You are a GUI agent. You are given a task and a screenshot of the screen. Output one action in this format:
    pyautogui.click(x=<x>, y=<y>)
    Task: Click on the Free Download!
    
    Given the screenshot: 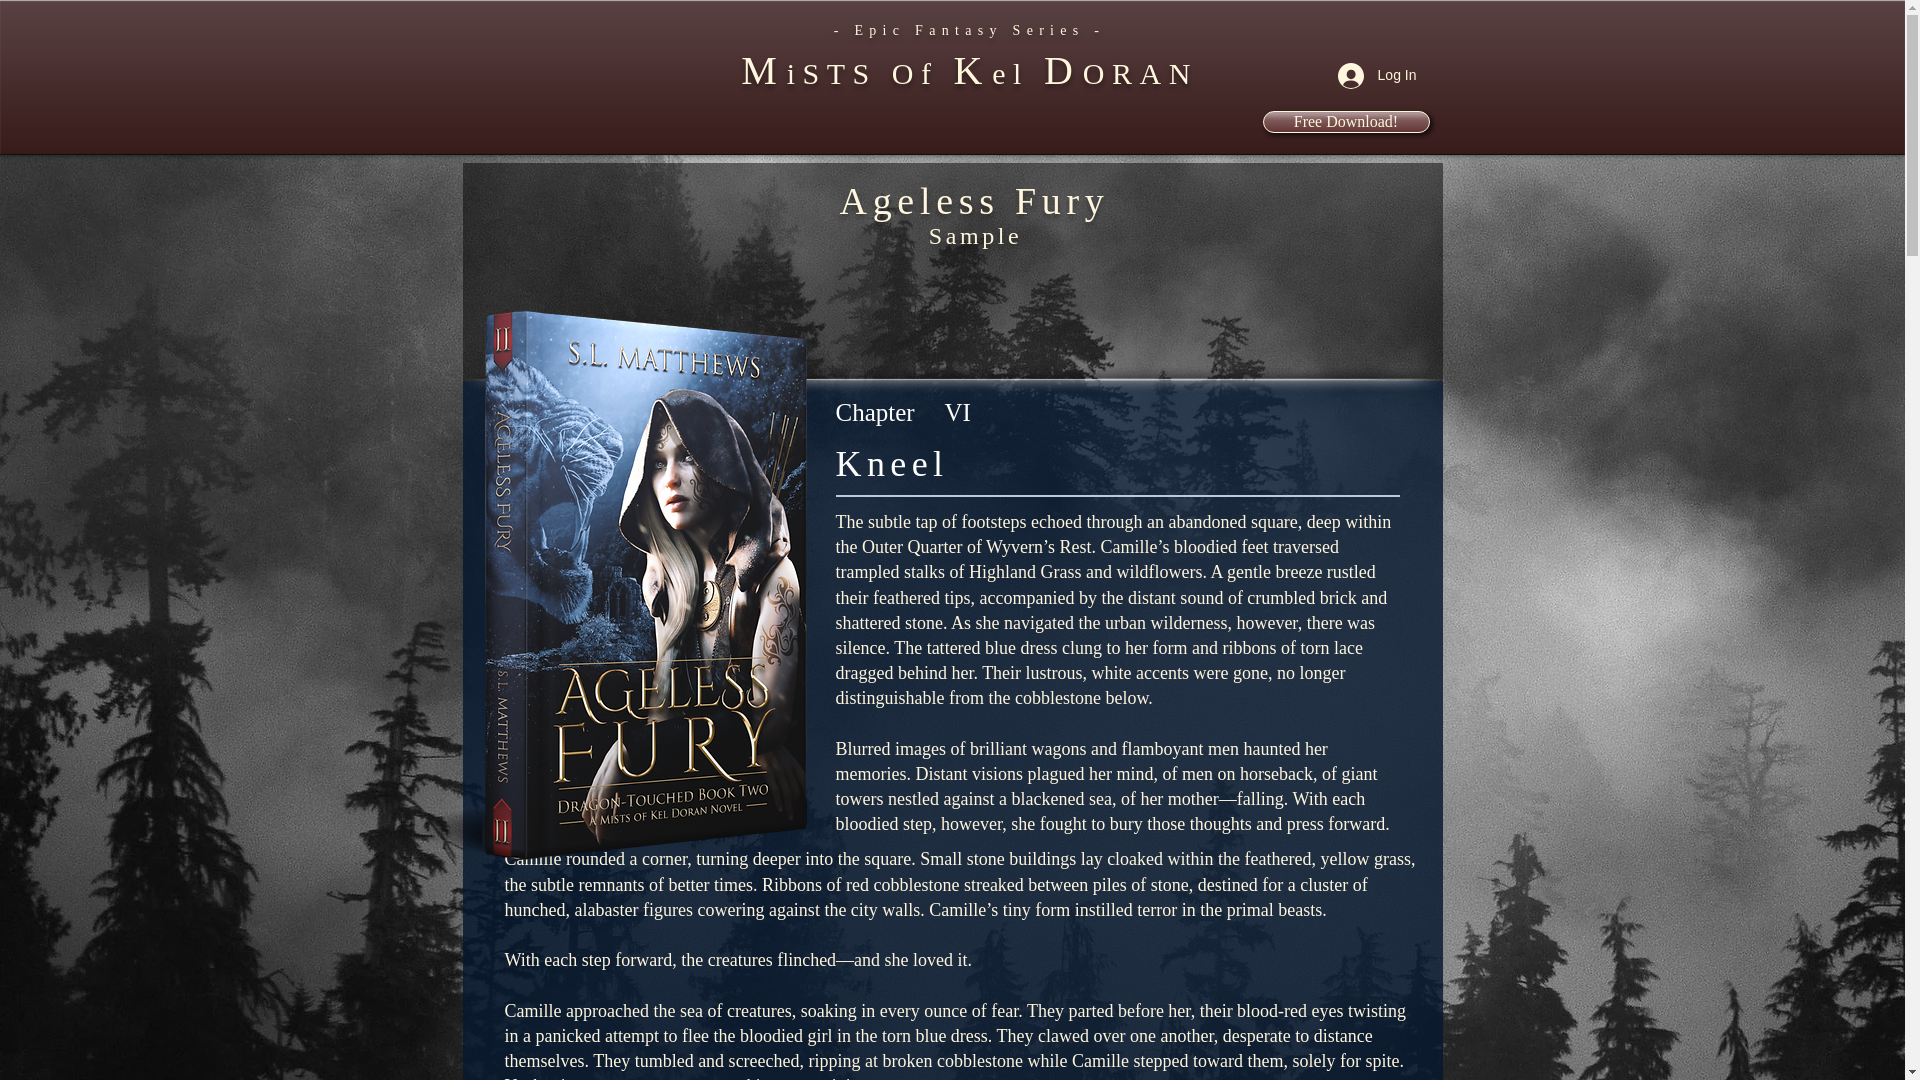 What is the action you would take?
    pyautogui.click(x=1344, y=122)
    